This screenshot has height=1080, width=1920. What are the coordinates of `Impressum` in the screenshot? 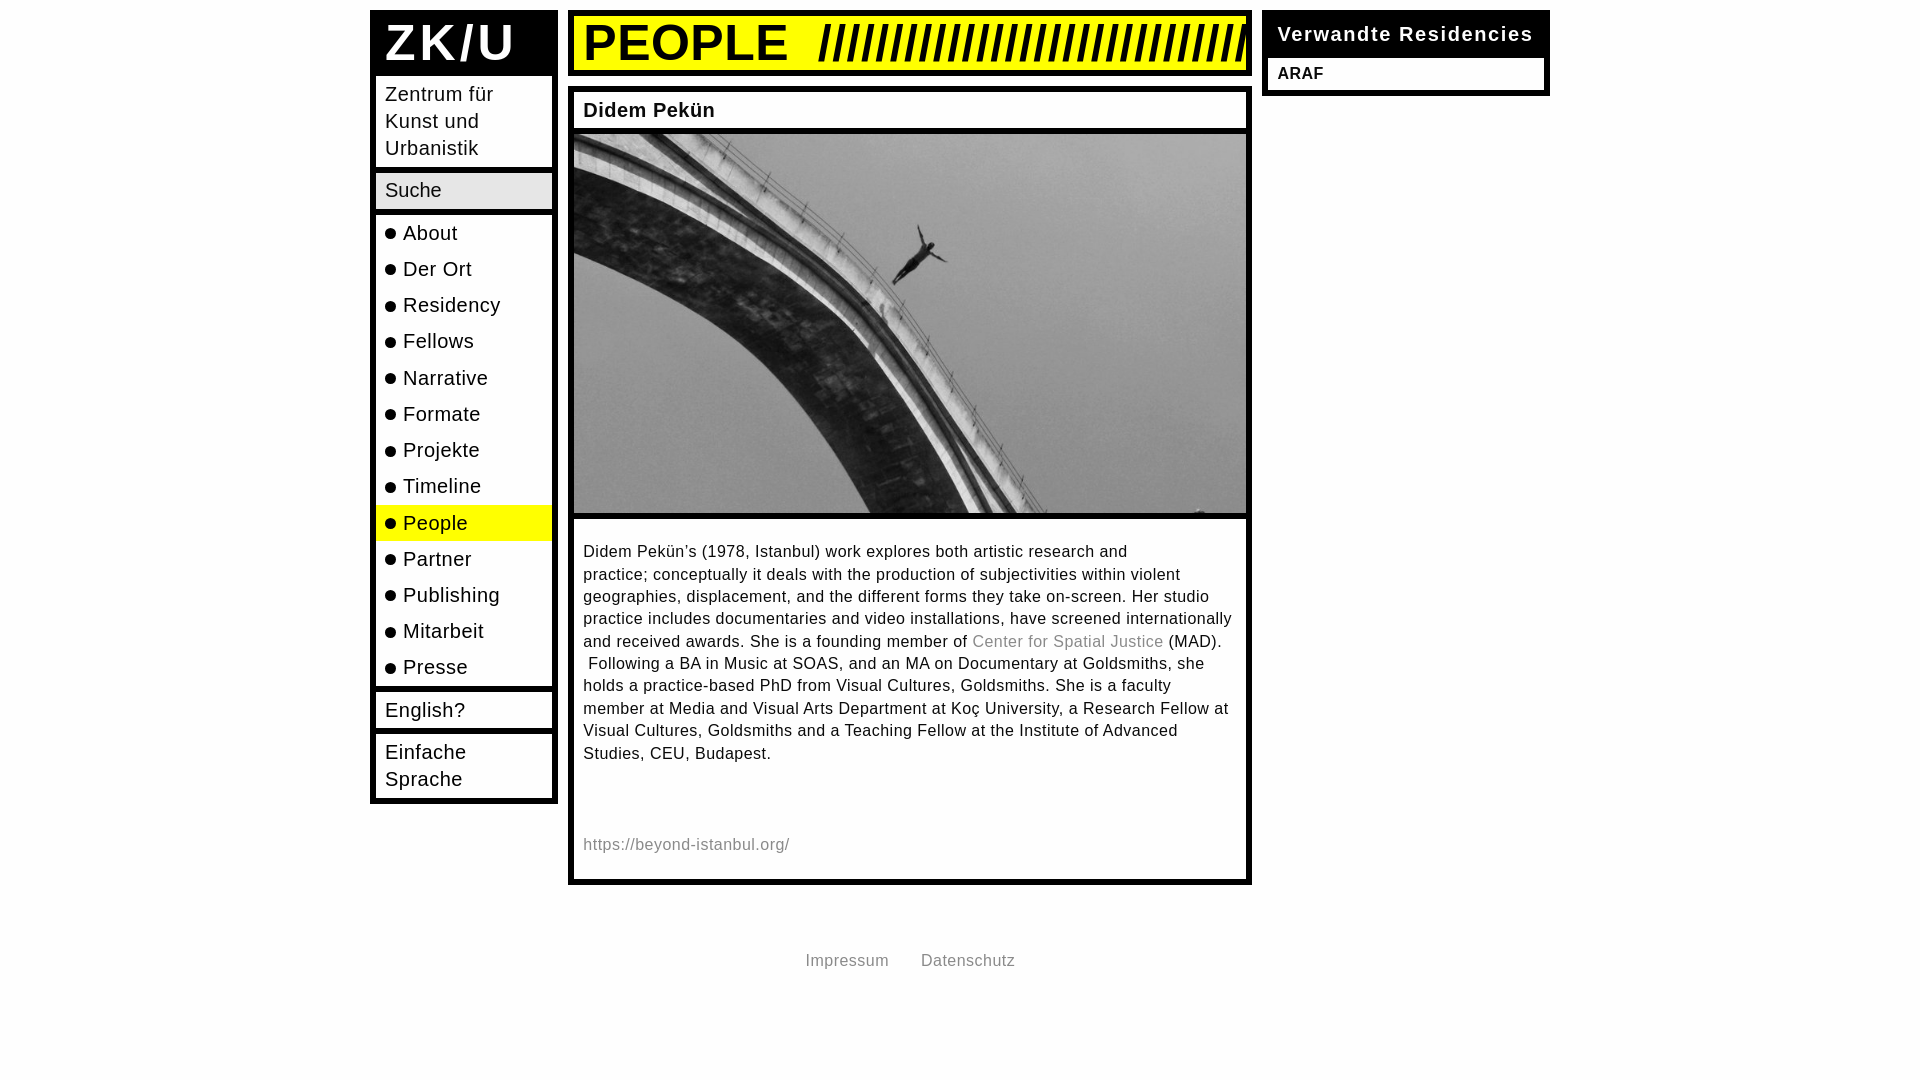 It's located at (847, 960).